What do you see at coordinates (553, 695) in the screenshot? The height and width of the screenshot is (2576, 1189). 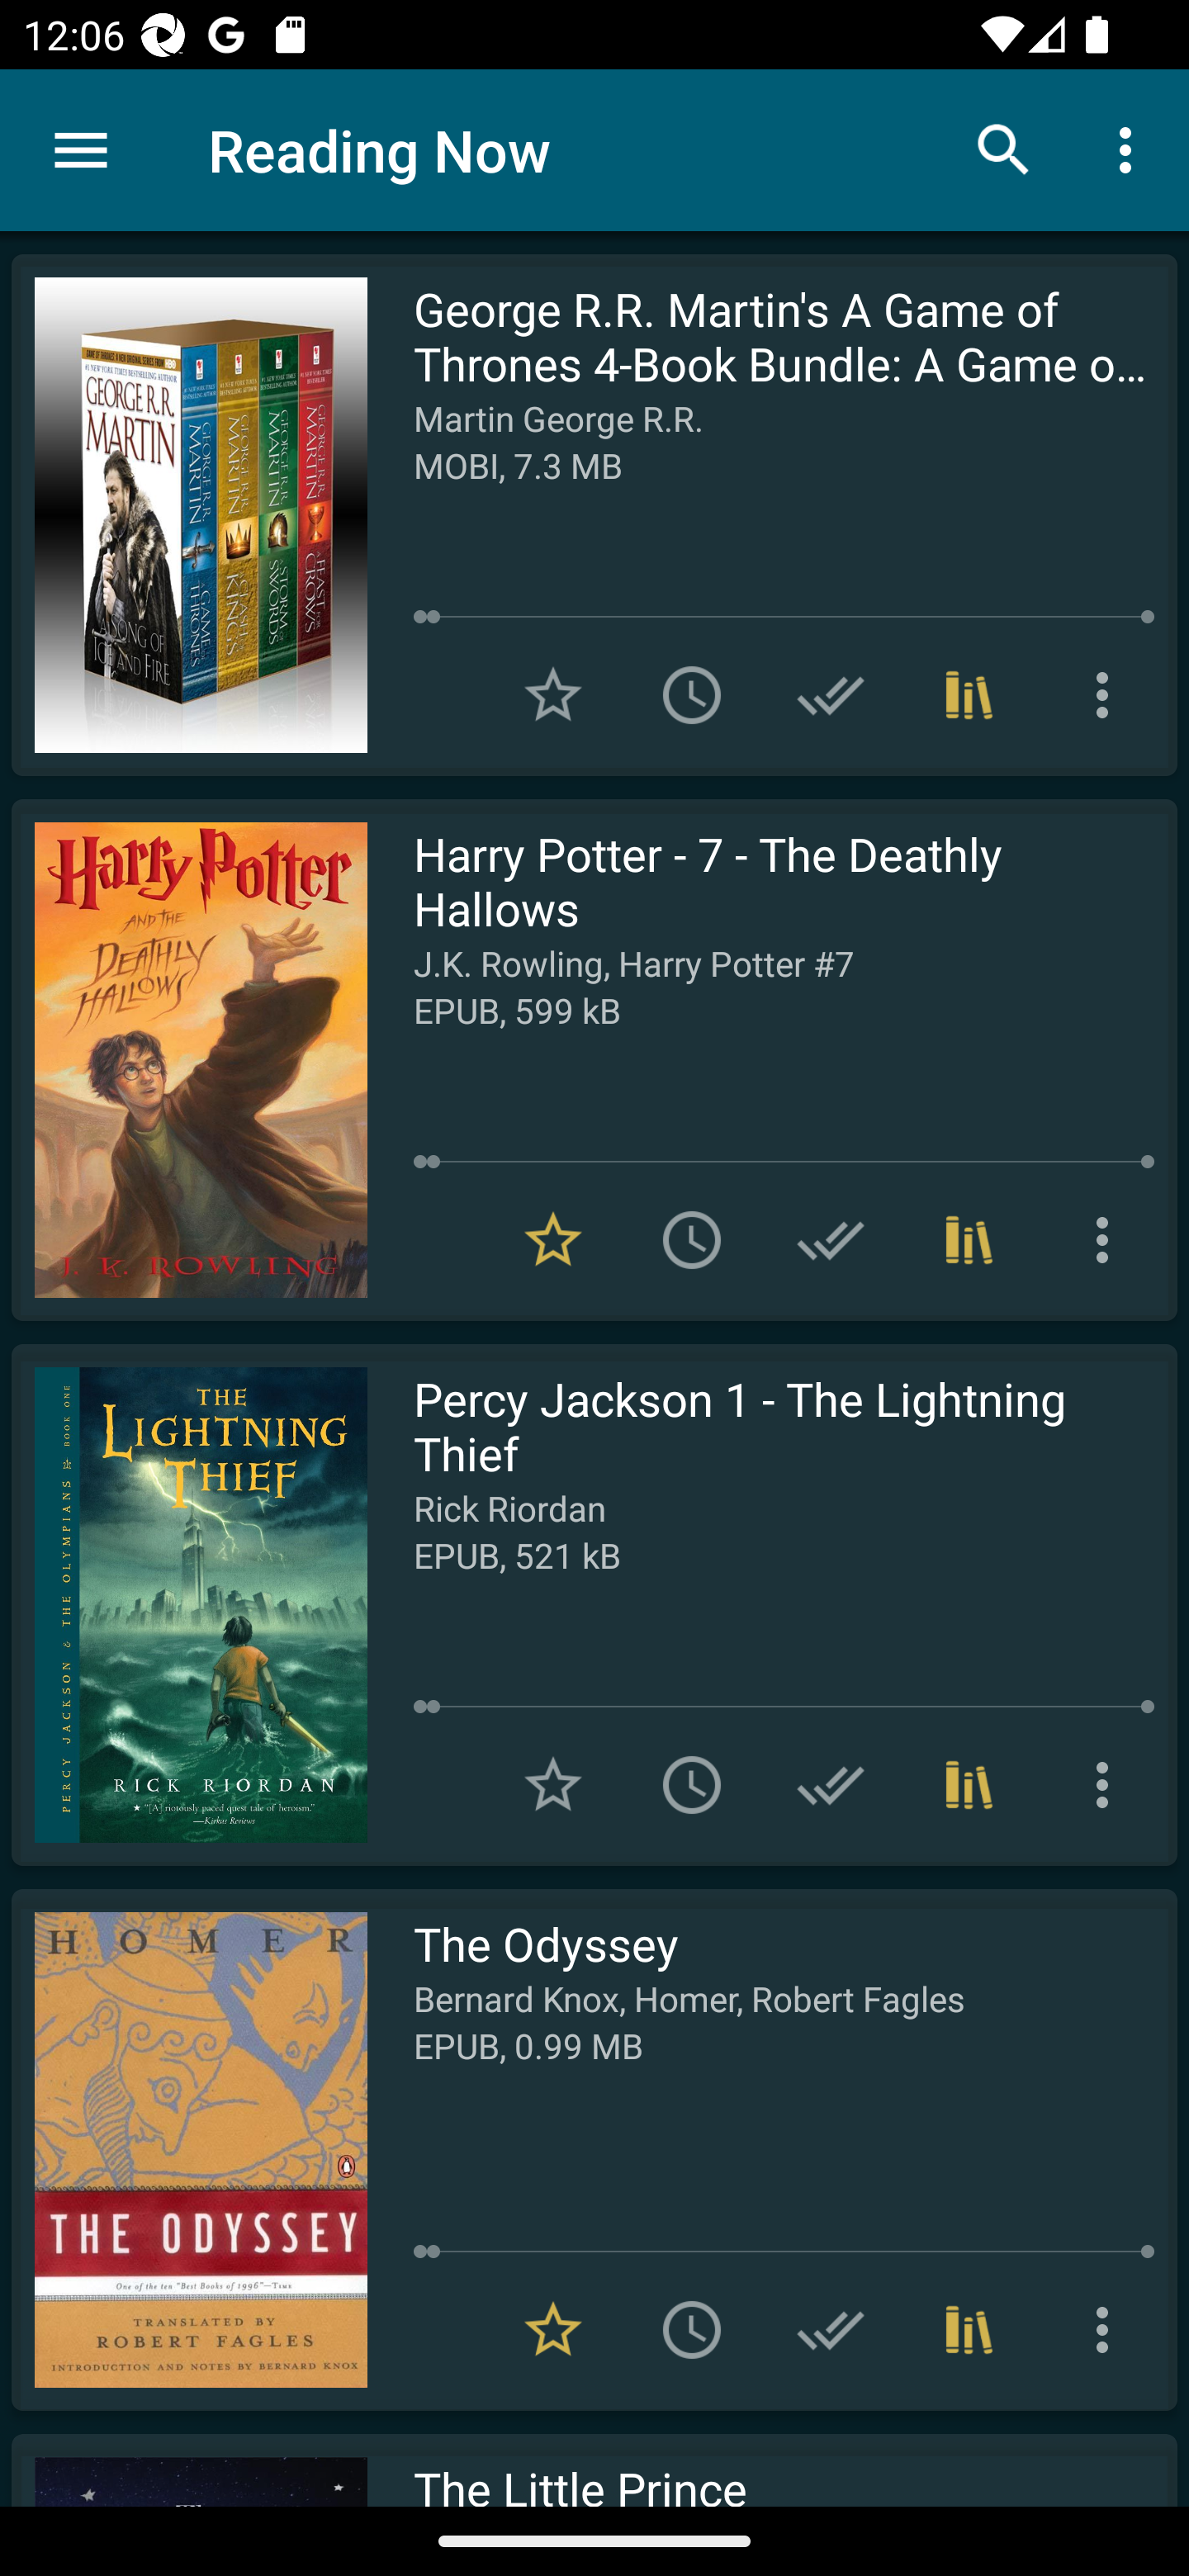 I see `Add to Favorites` at bounding box center [553, 695].